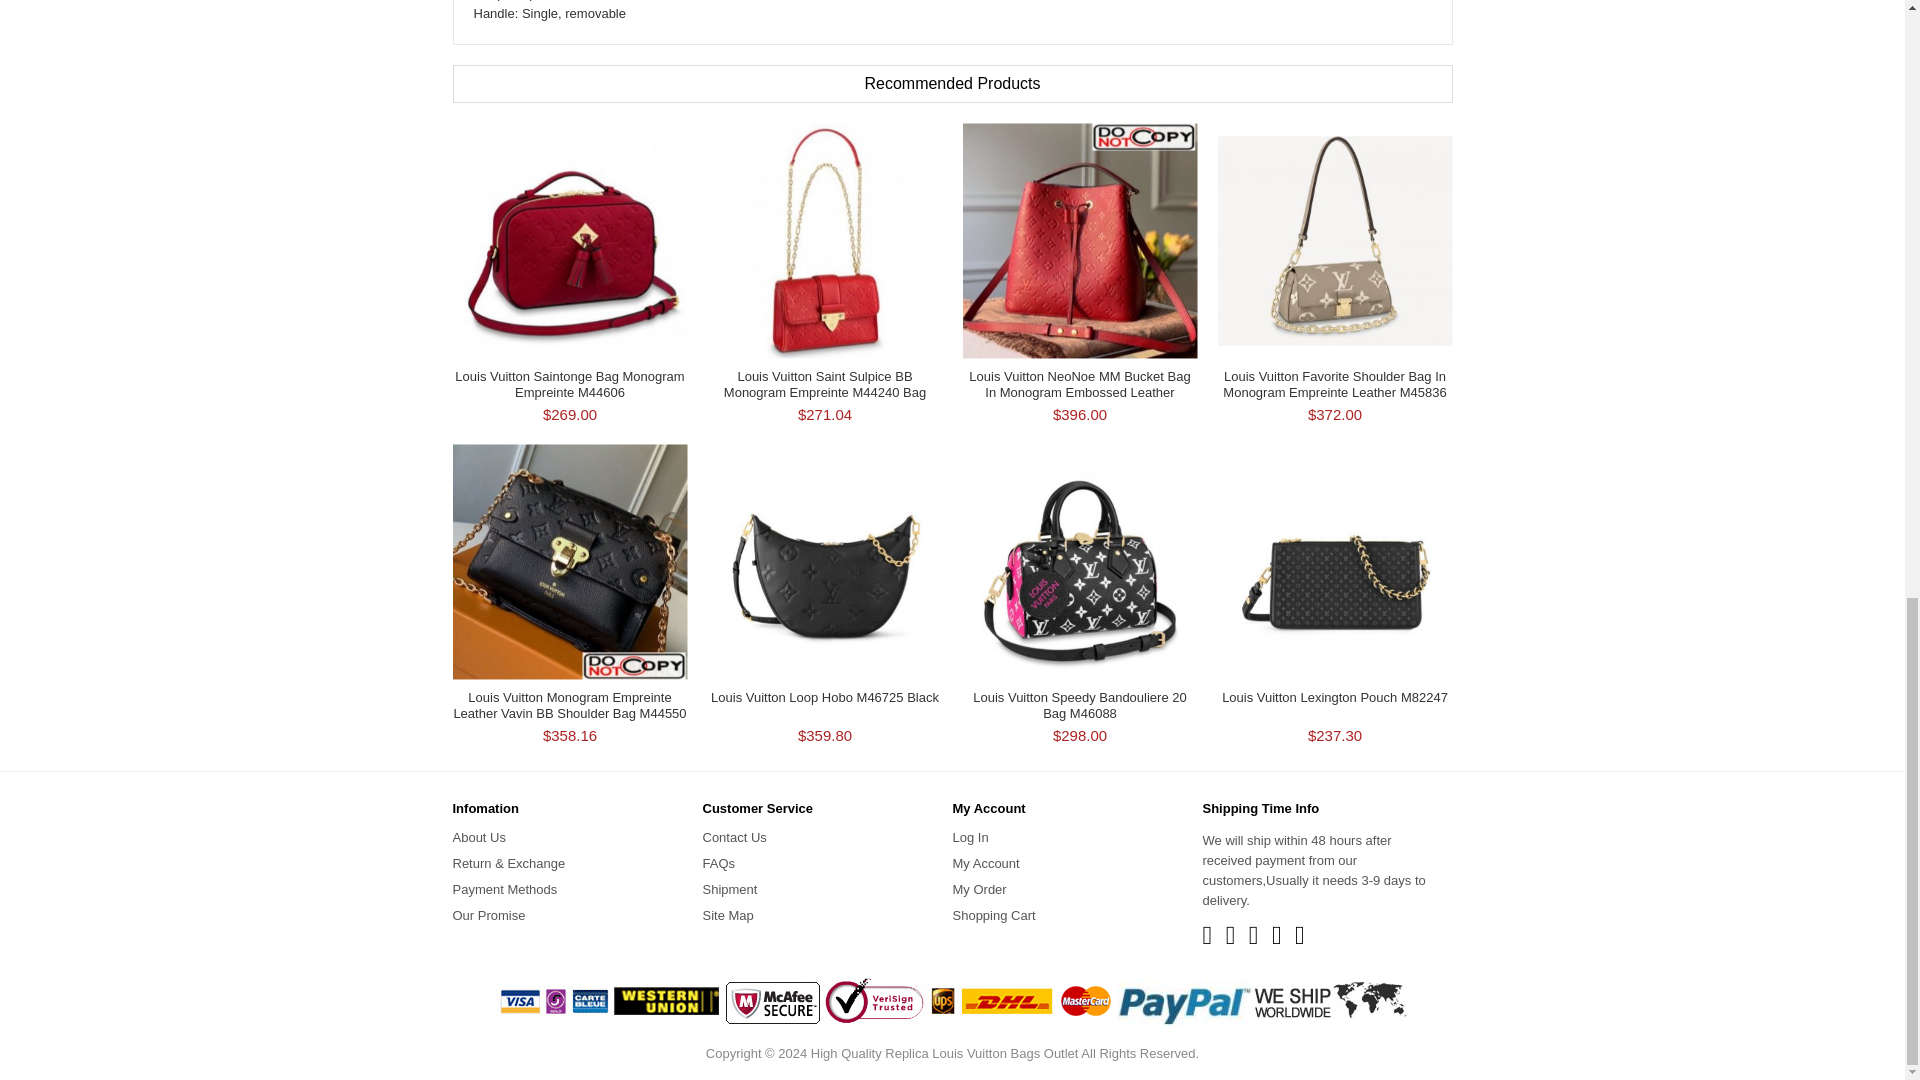 Image resolution: width=1920 pixels, height=1080 pixels. What do you see at coordinates (569, 384) in the screenshot?
I see `Louis Vuitton Saintonge Bag Monogram Empreinte M44606` at bounding box center [569, 384].